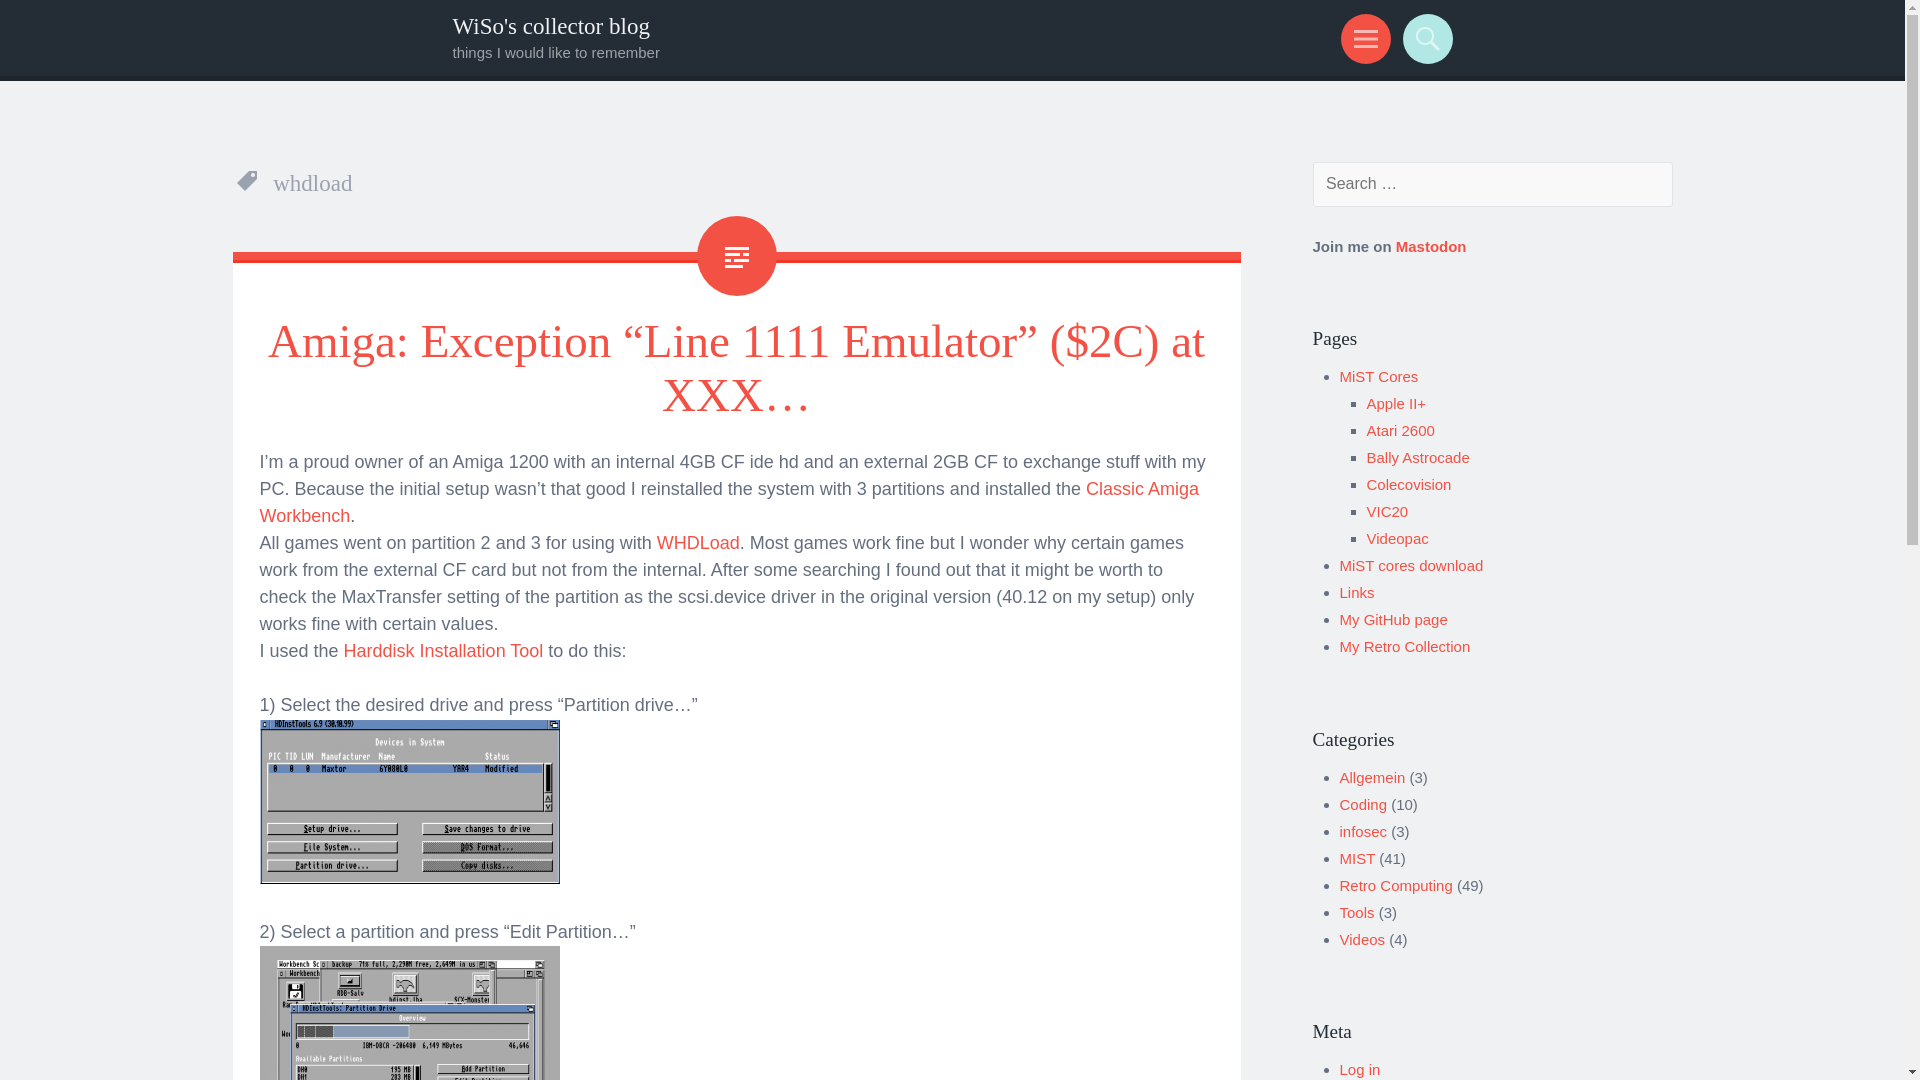 This screenshot has height=1080, width=1920. I want to click on Links, so click(1357, 592).